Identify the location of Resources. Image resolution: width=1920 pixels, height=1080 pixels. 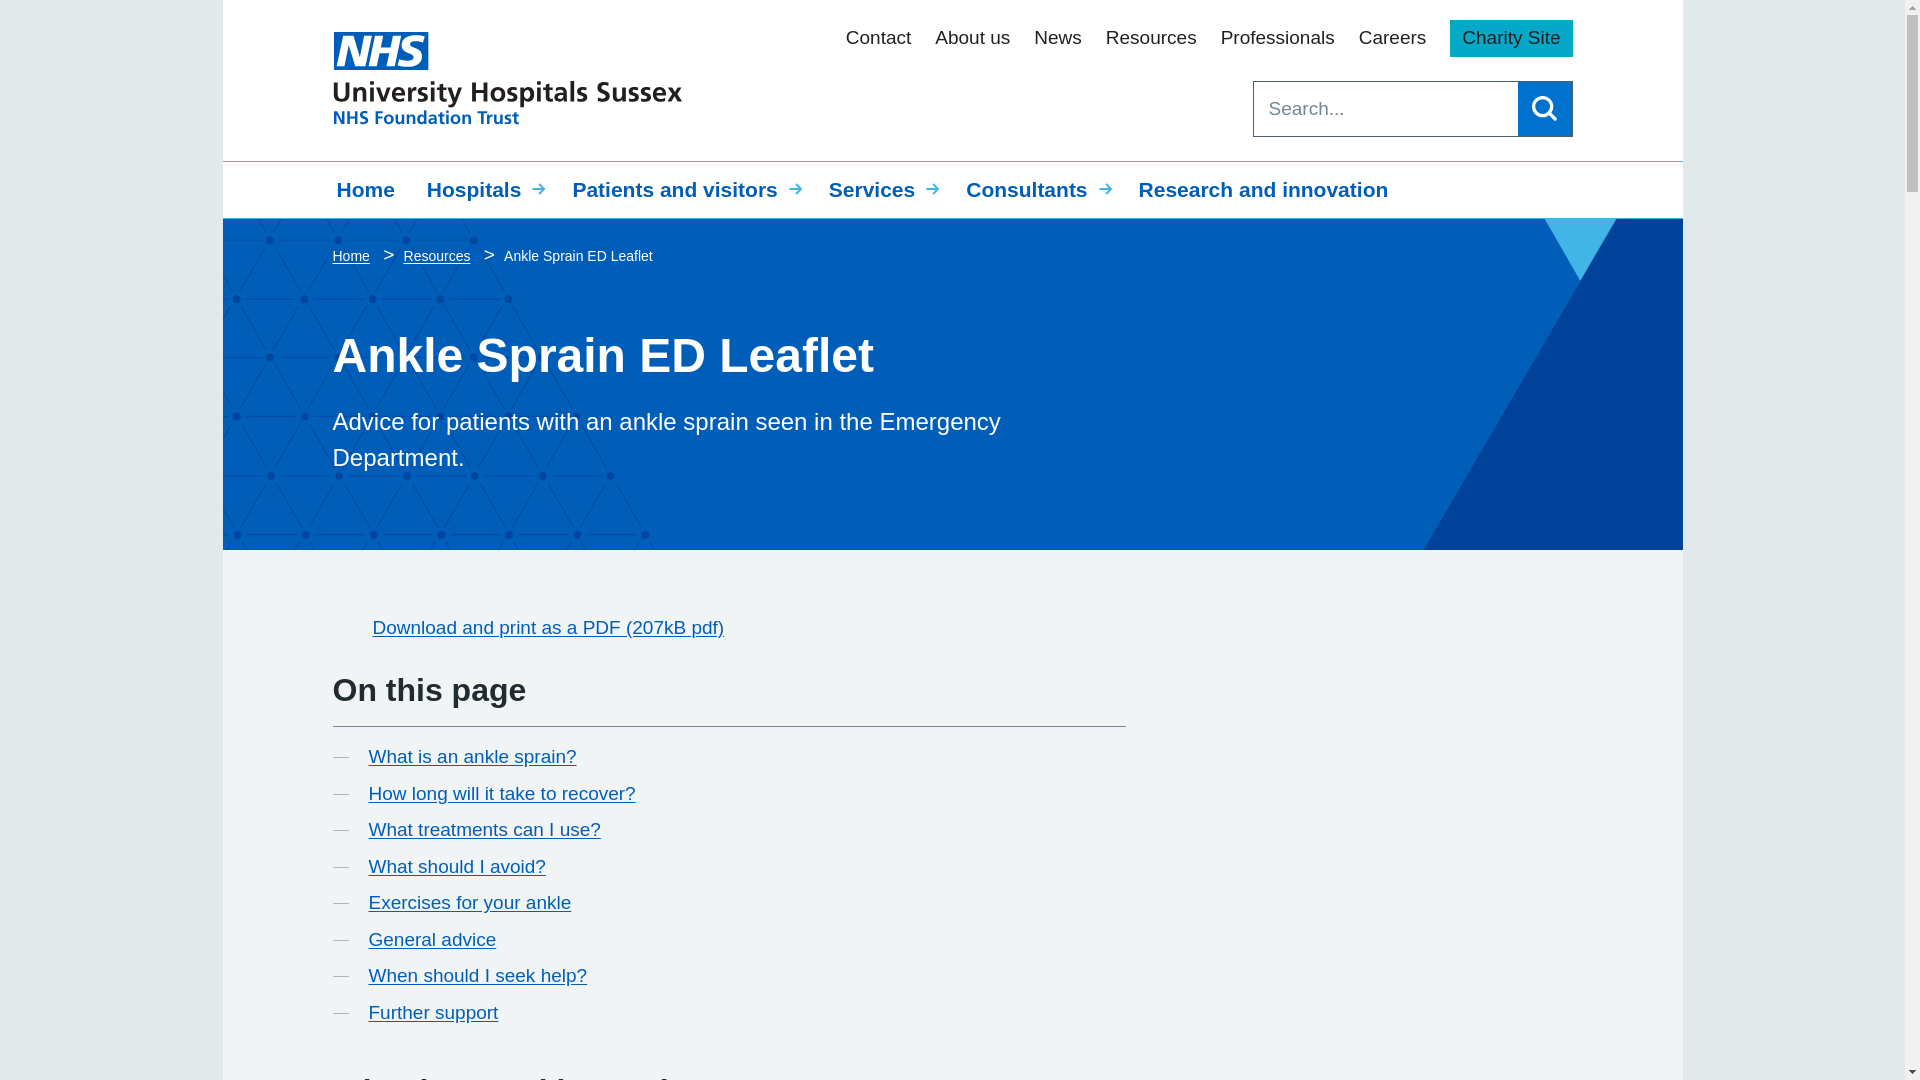
(1150, 38).